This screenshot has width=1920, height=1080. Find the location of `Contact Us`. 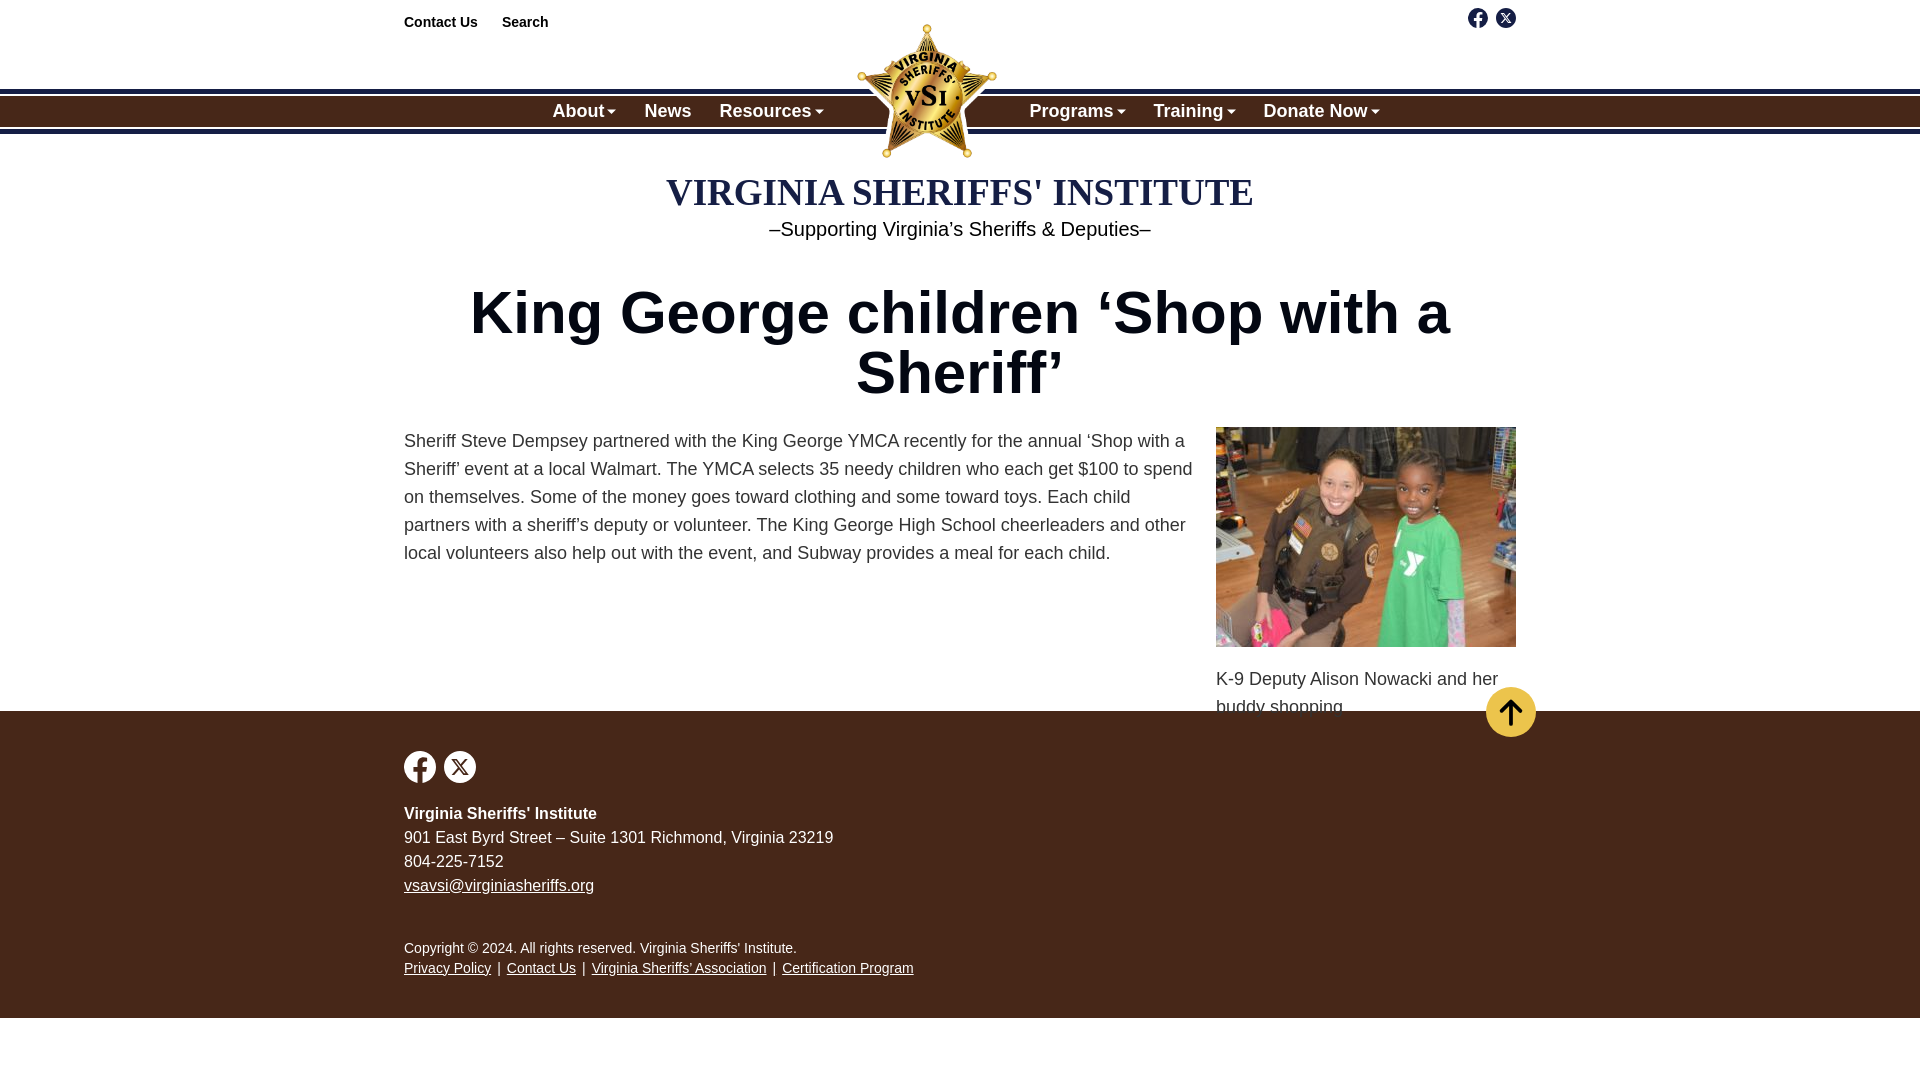

Contact Us is located at coordinates (440, 22).